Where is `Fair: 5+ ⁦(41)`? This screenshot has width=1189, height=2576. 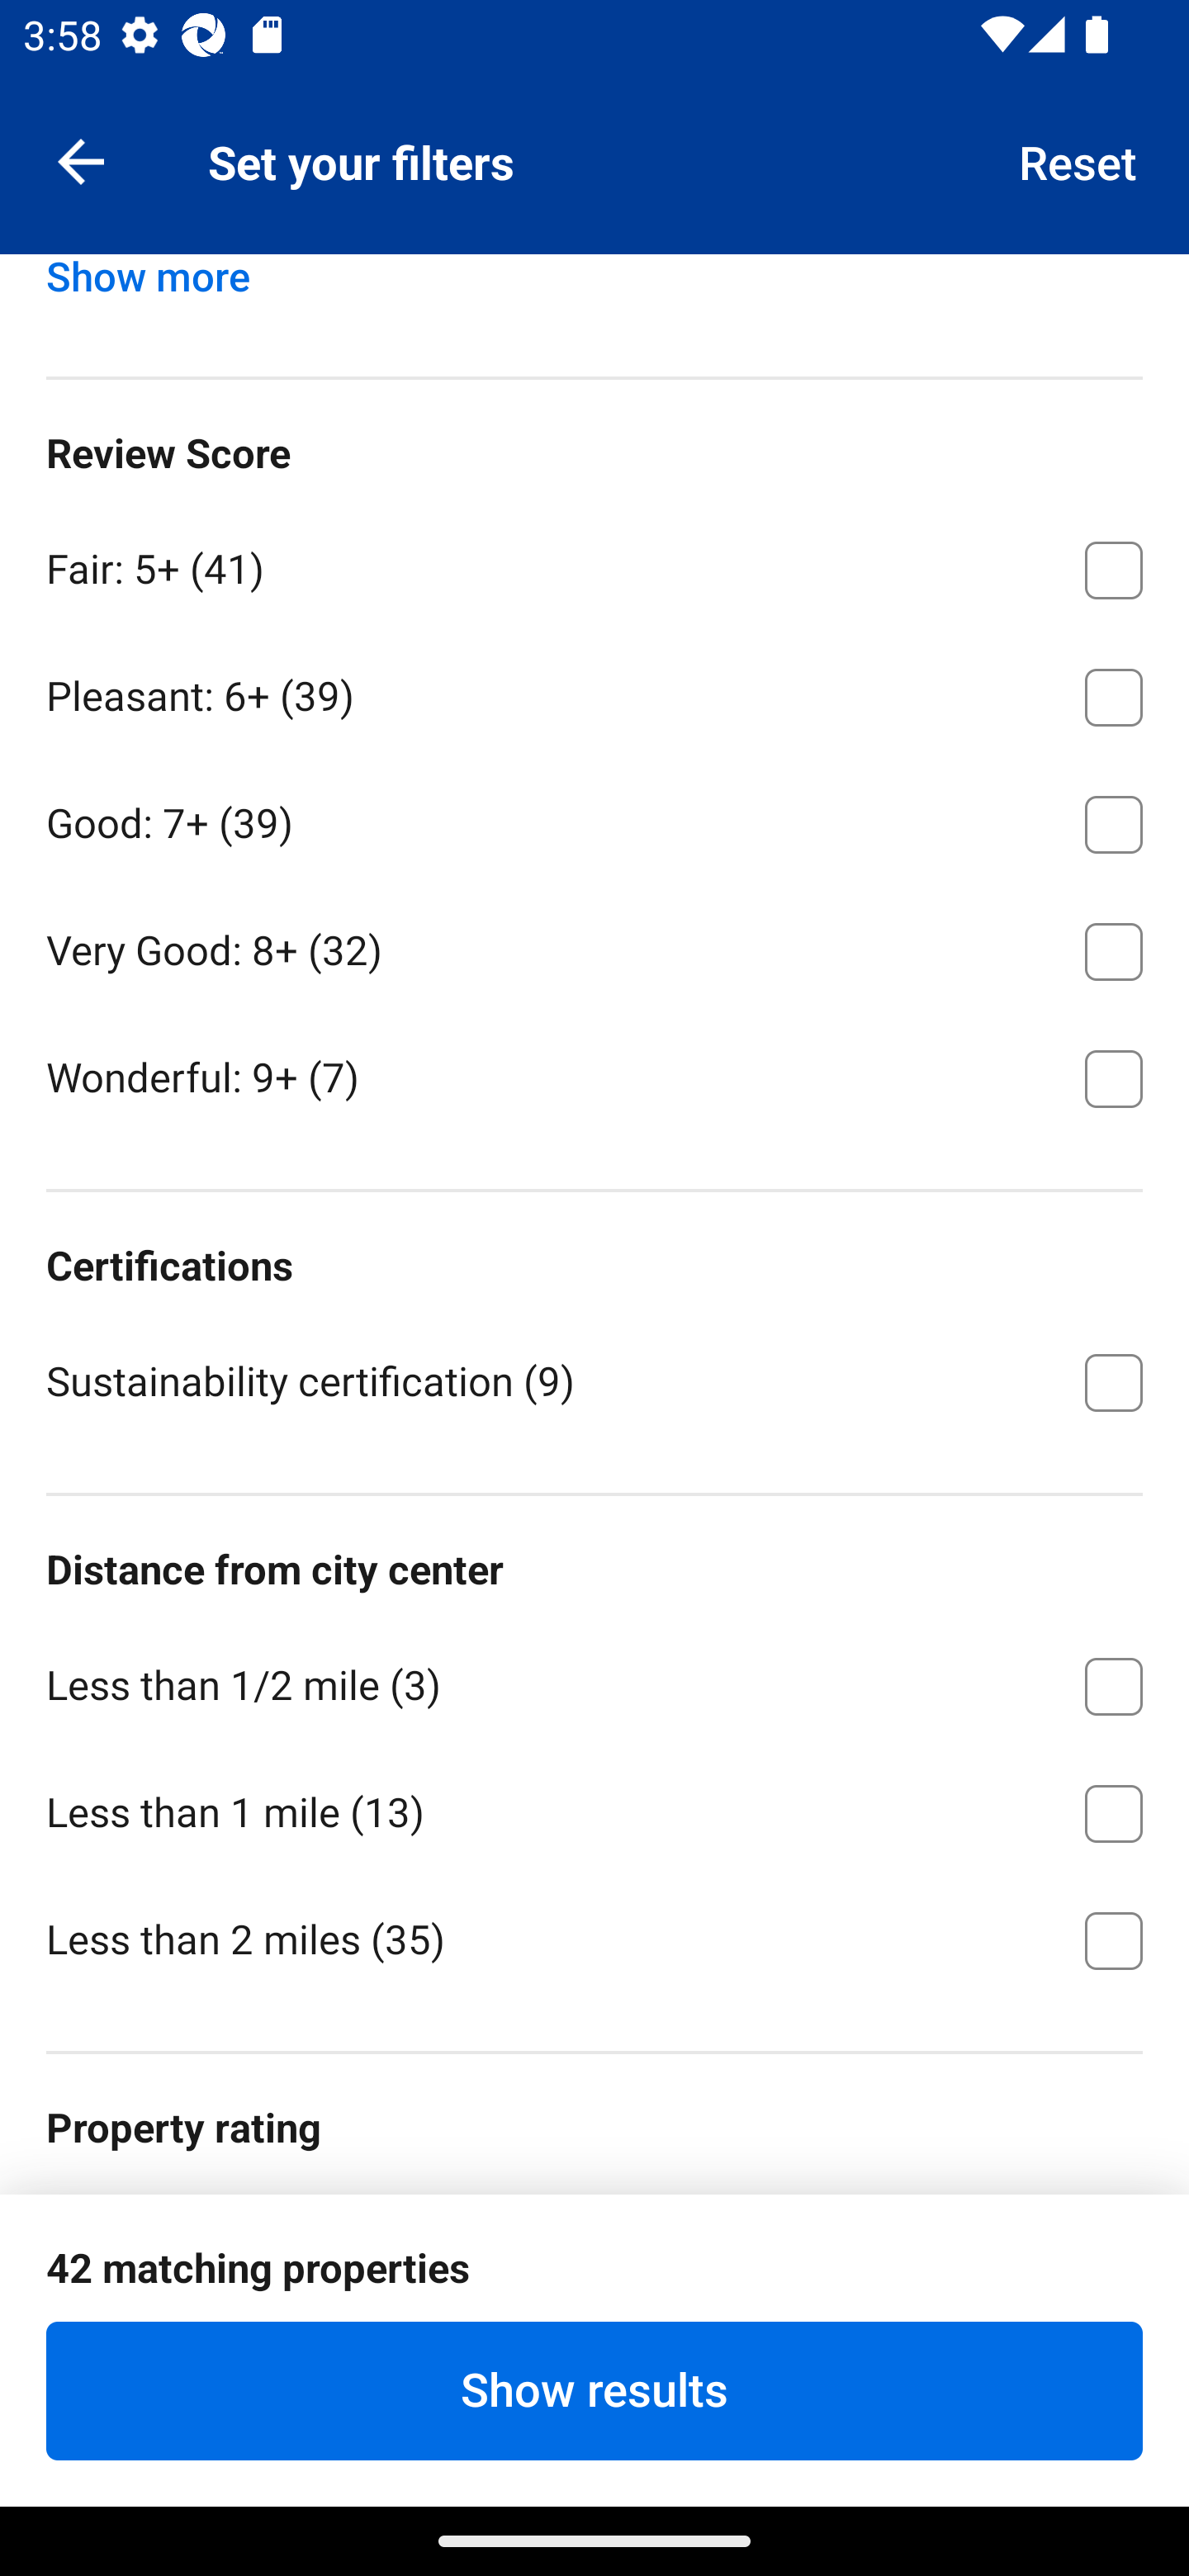
Fair: 5+ ⁦(41) is located at coordinates (594, 565).